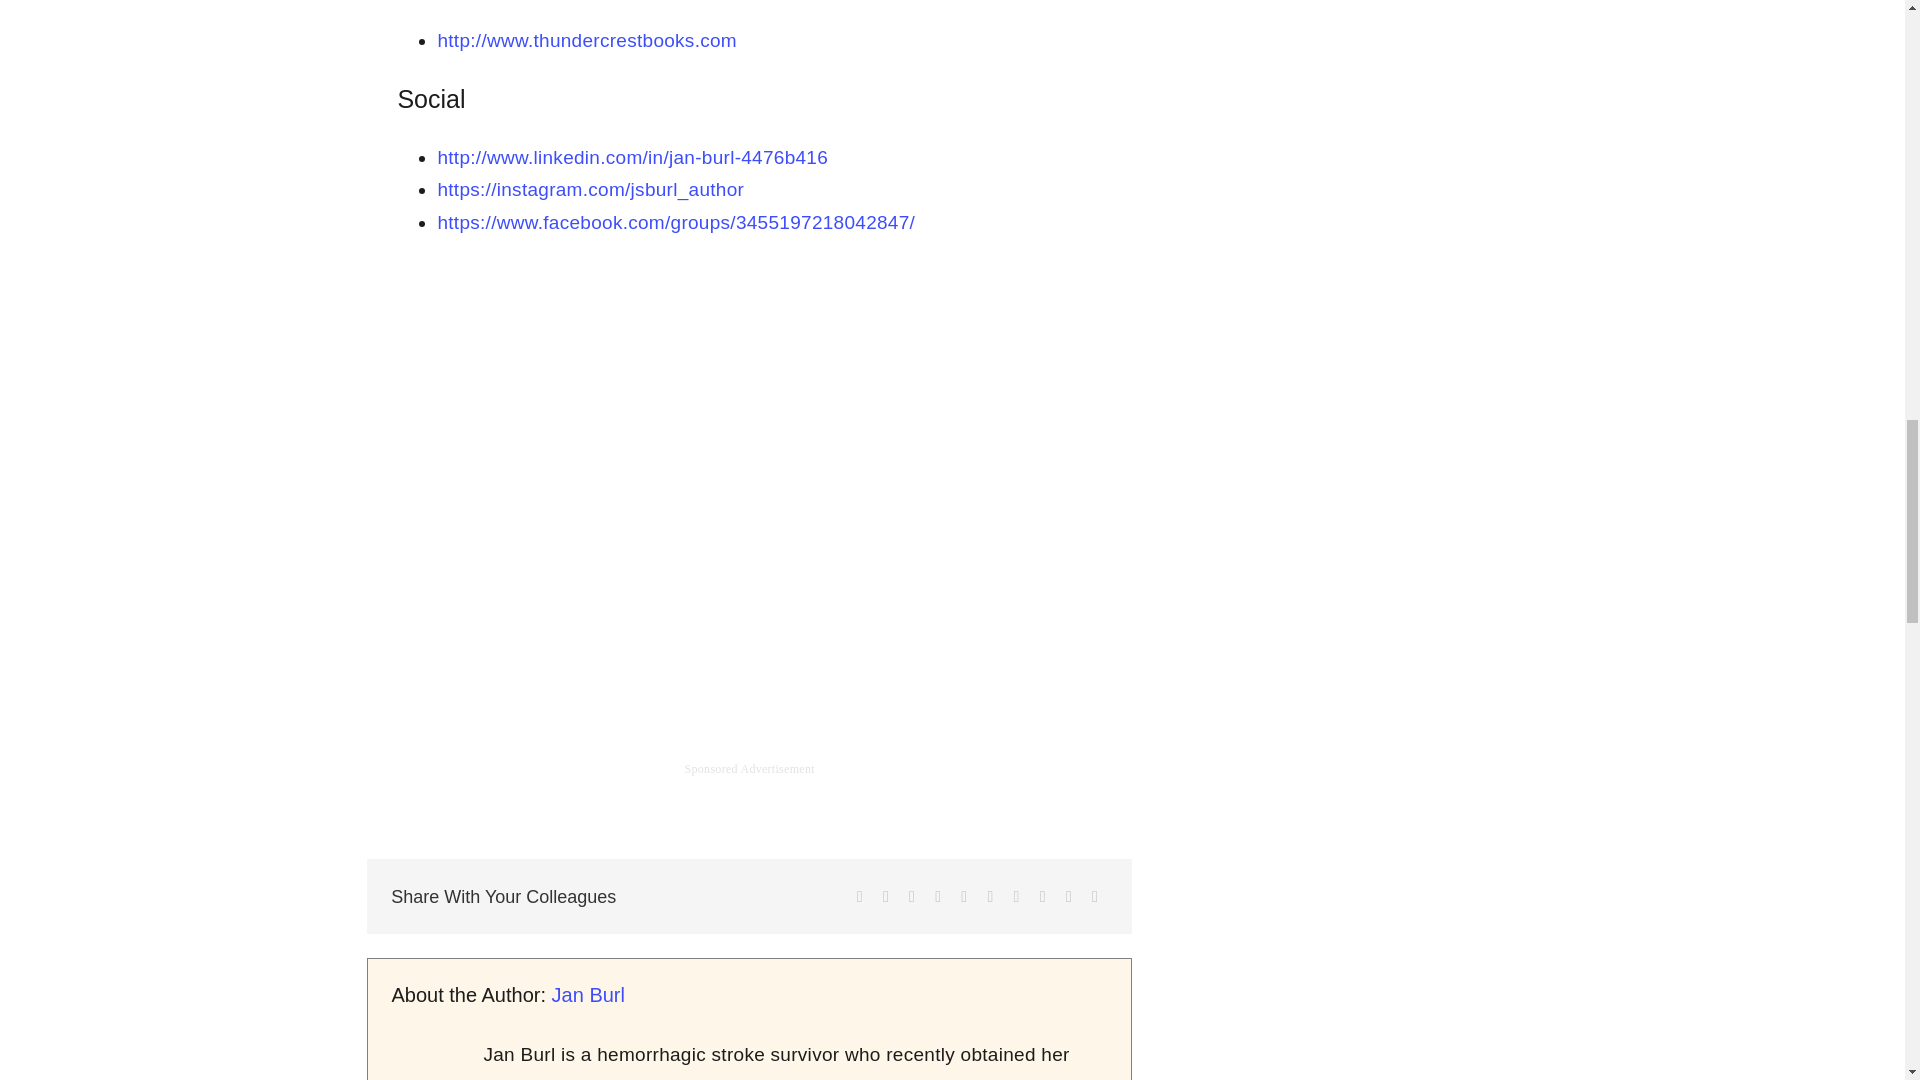 The height and width of the screenshot is (1080, 1920). What do you see at coordinates (912, 897) in the screenshot?
I see `Reddit` at bounding box center [912, 897].